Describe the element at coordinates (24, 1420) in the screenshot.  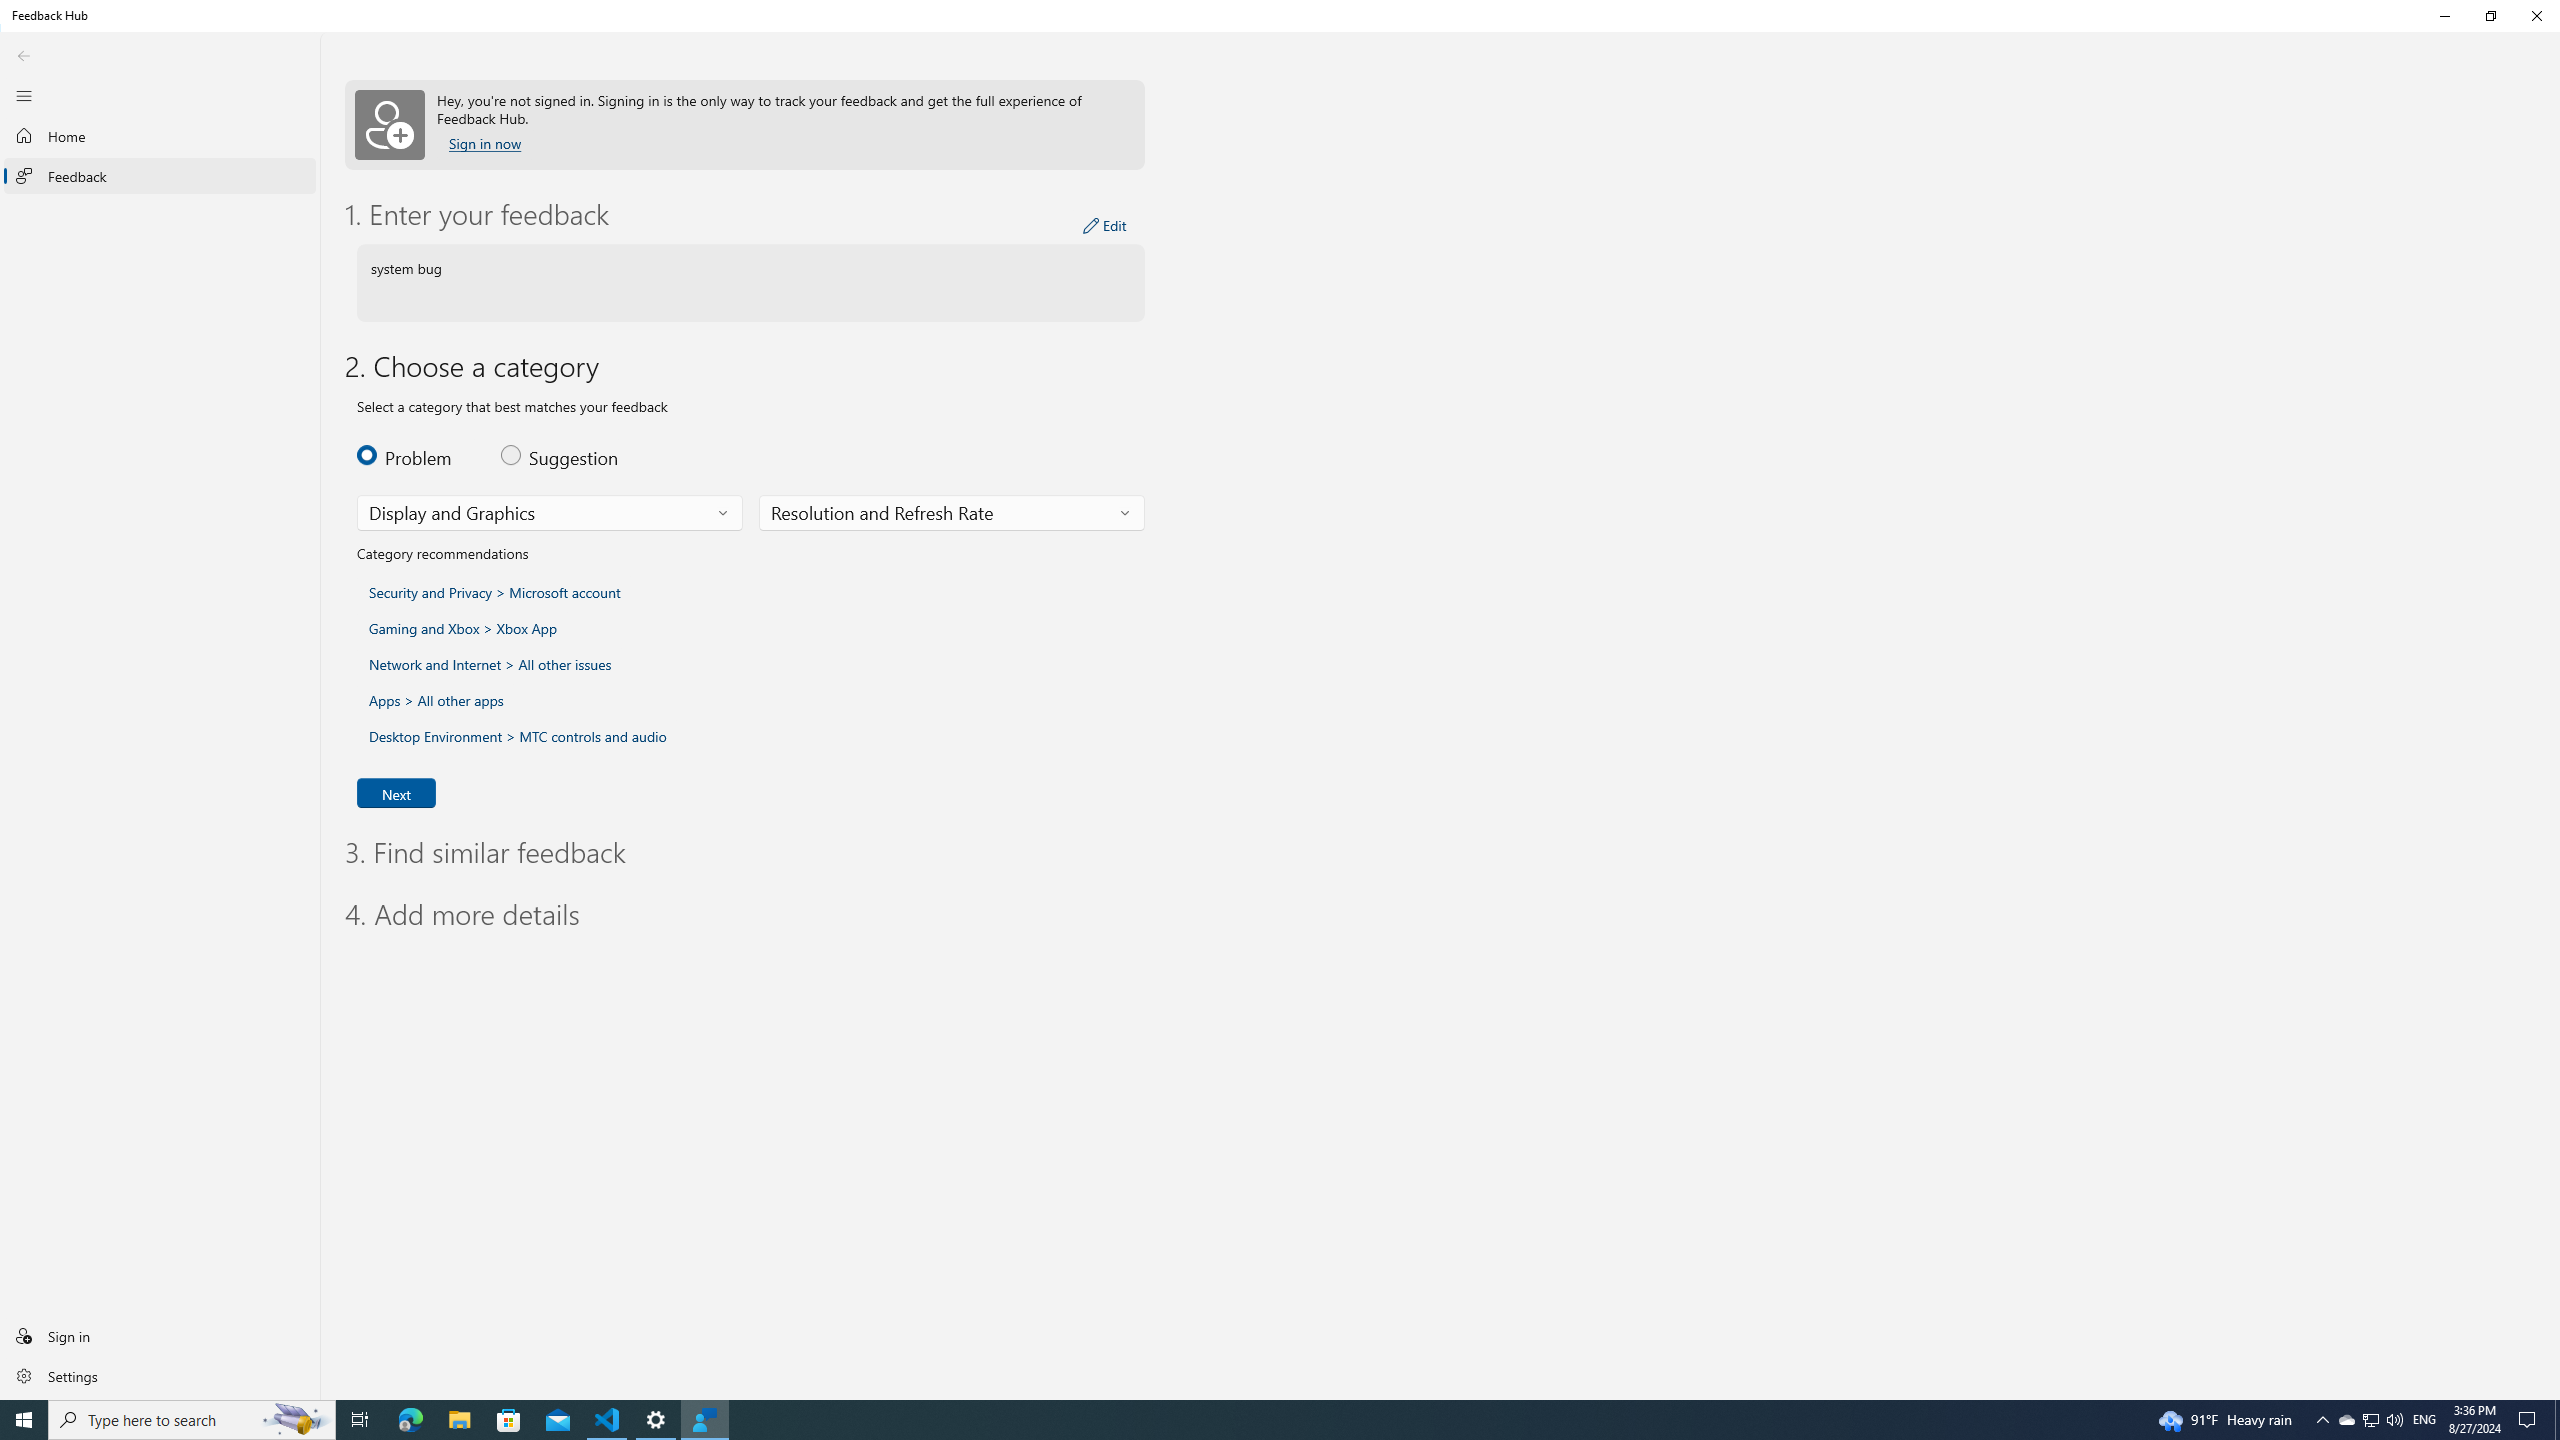
I see `Start` at that location.